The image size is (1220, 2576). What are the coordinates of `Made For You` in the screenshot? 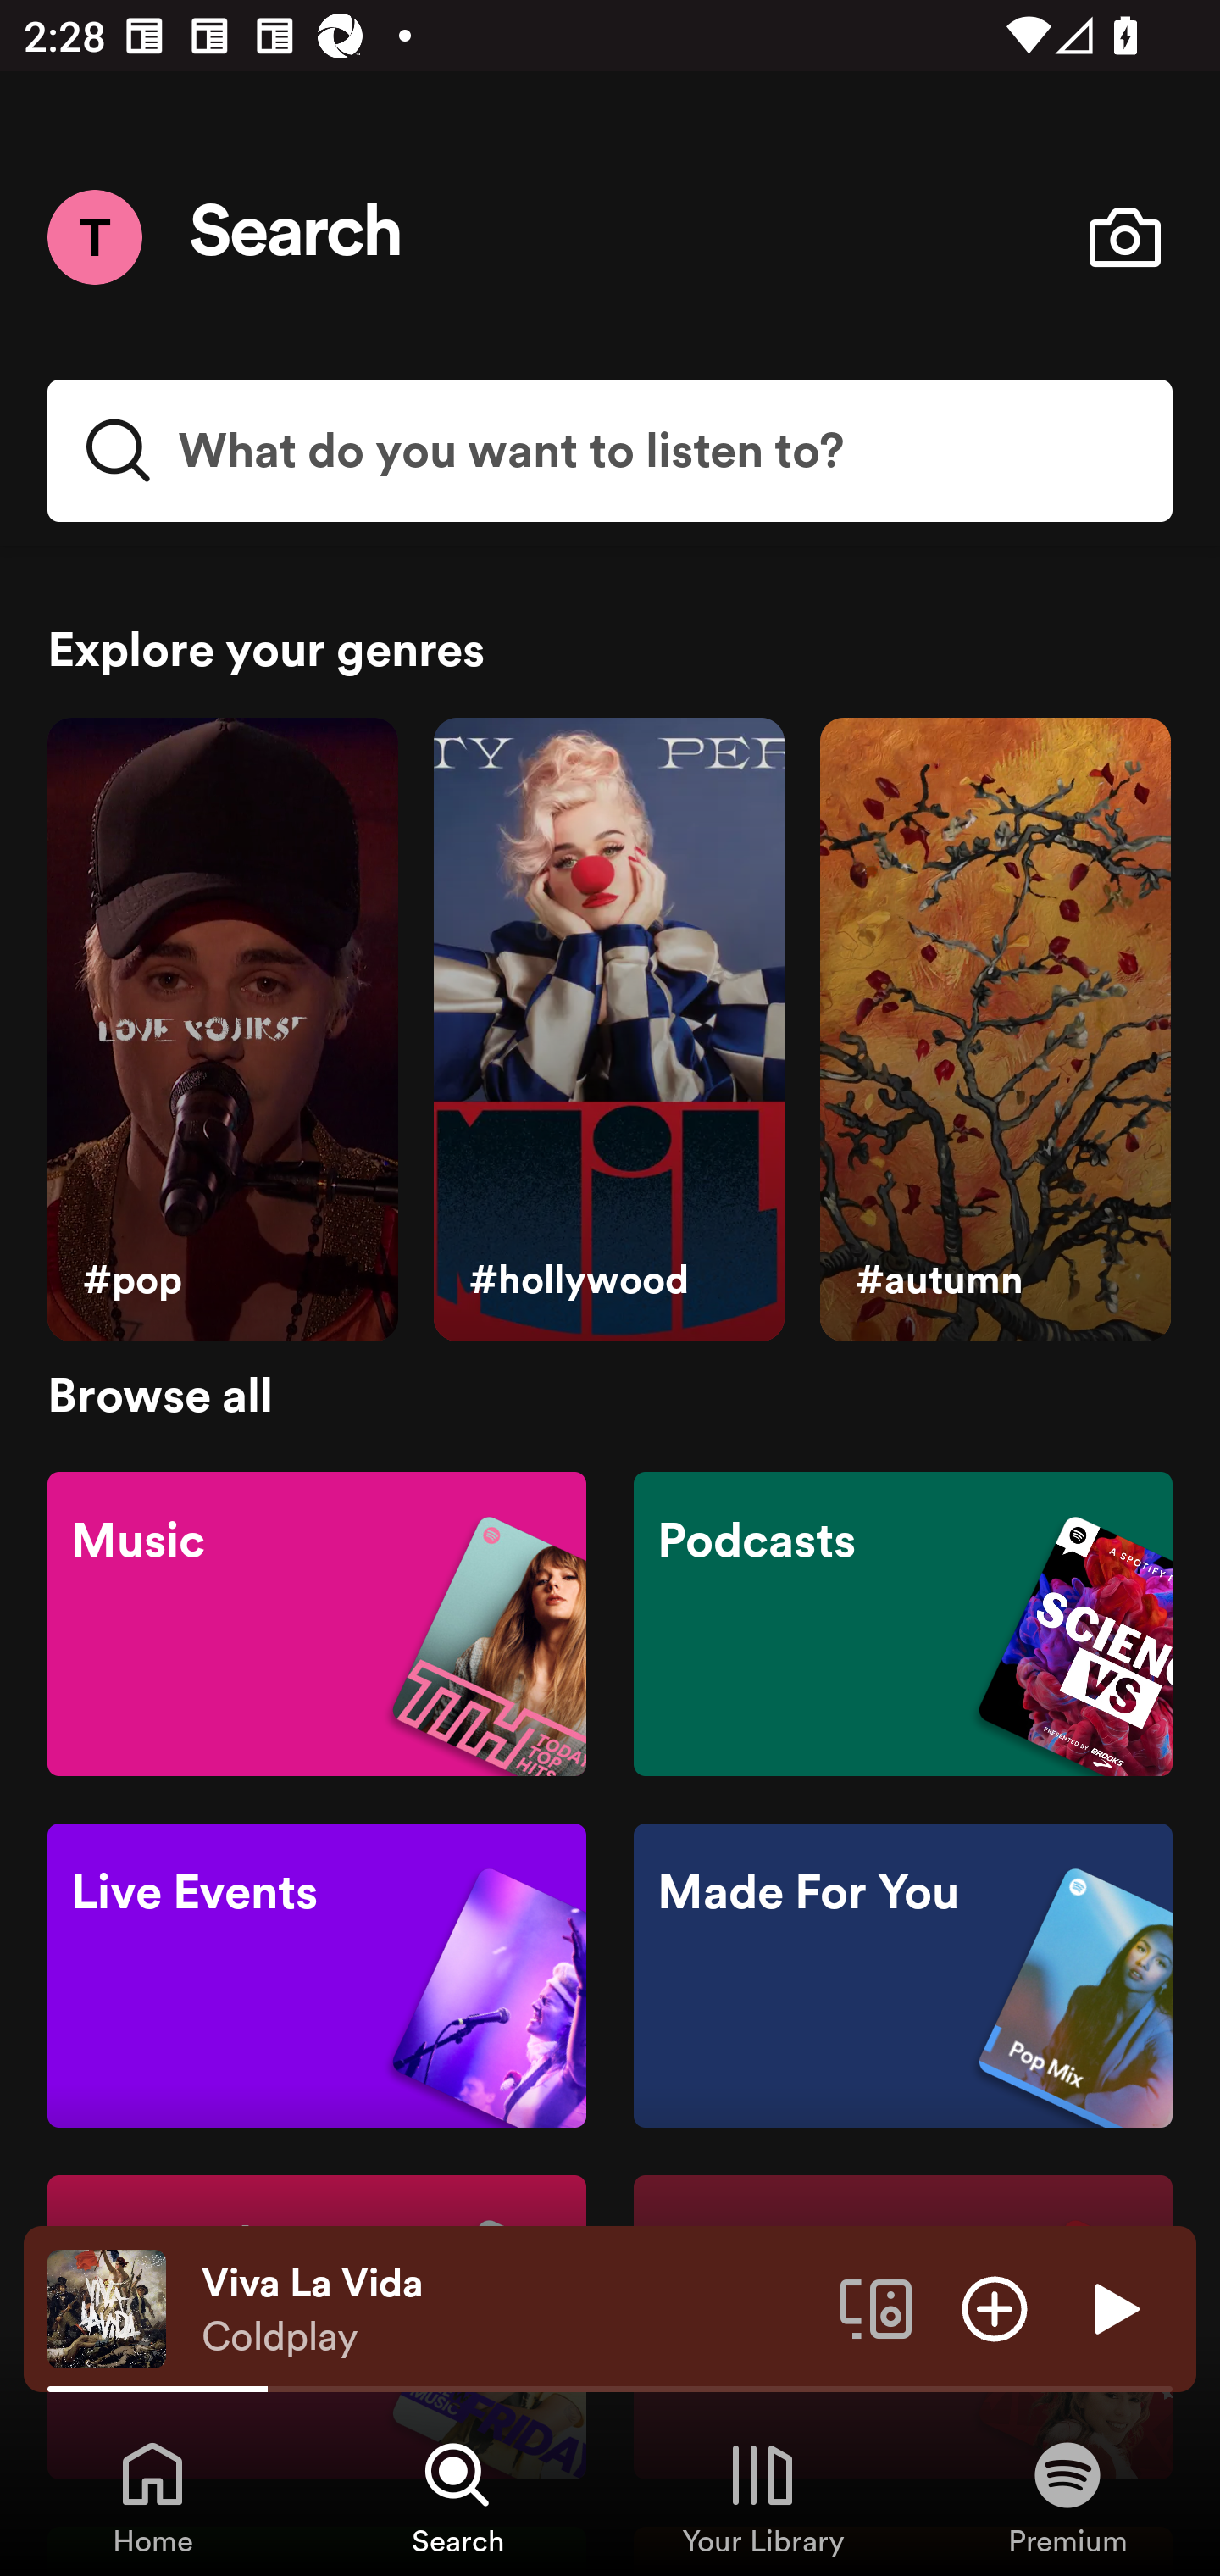 It's located at (902, 1976).